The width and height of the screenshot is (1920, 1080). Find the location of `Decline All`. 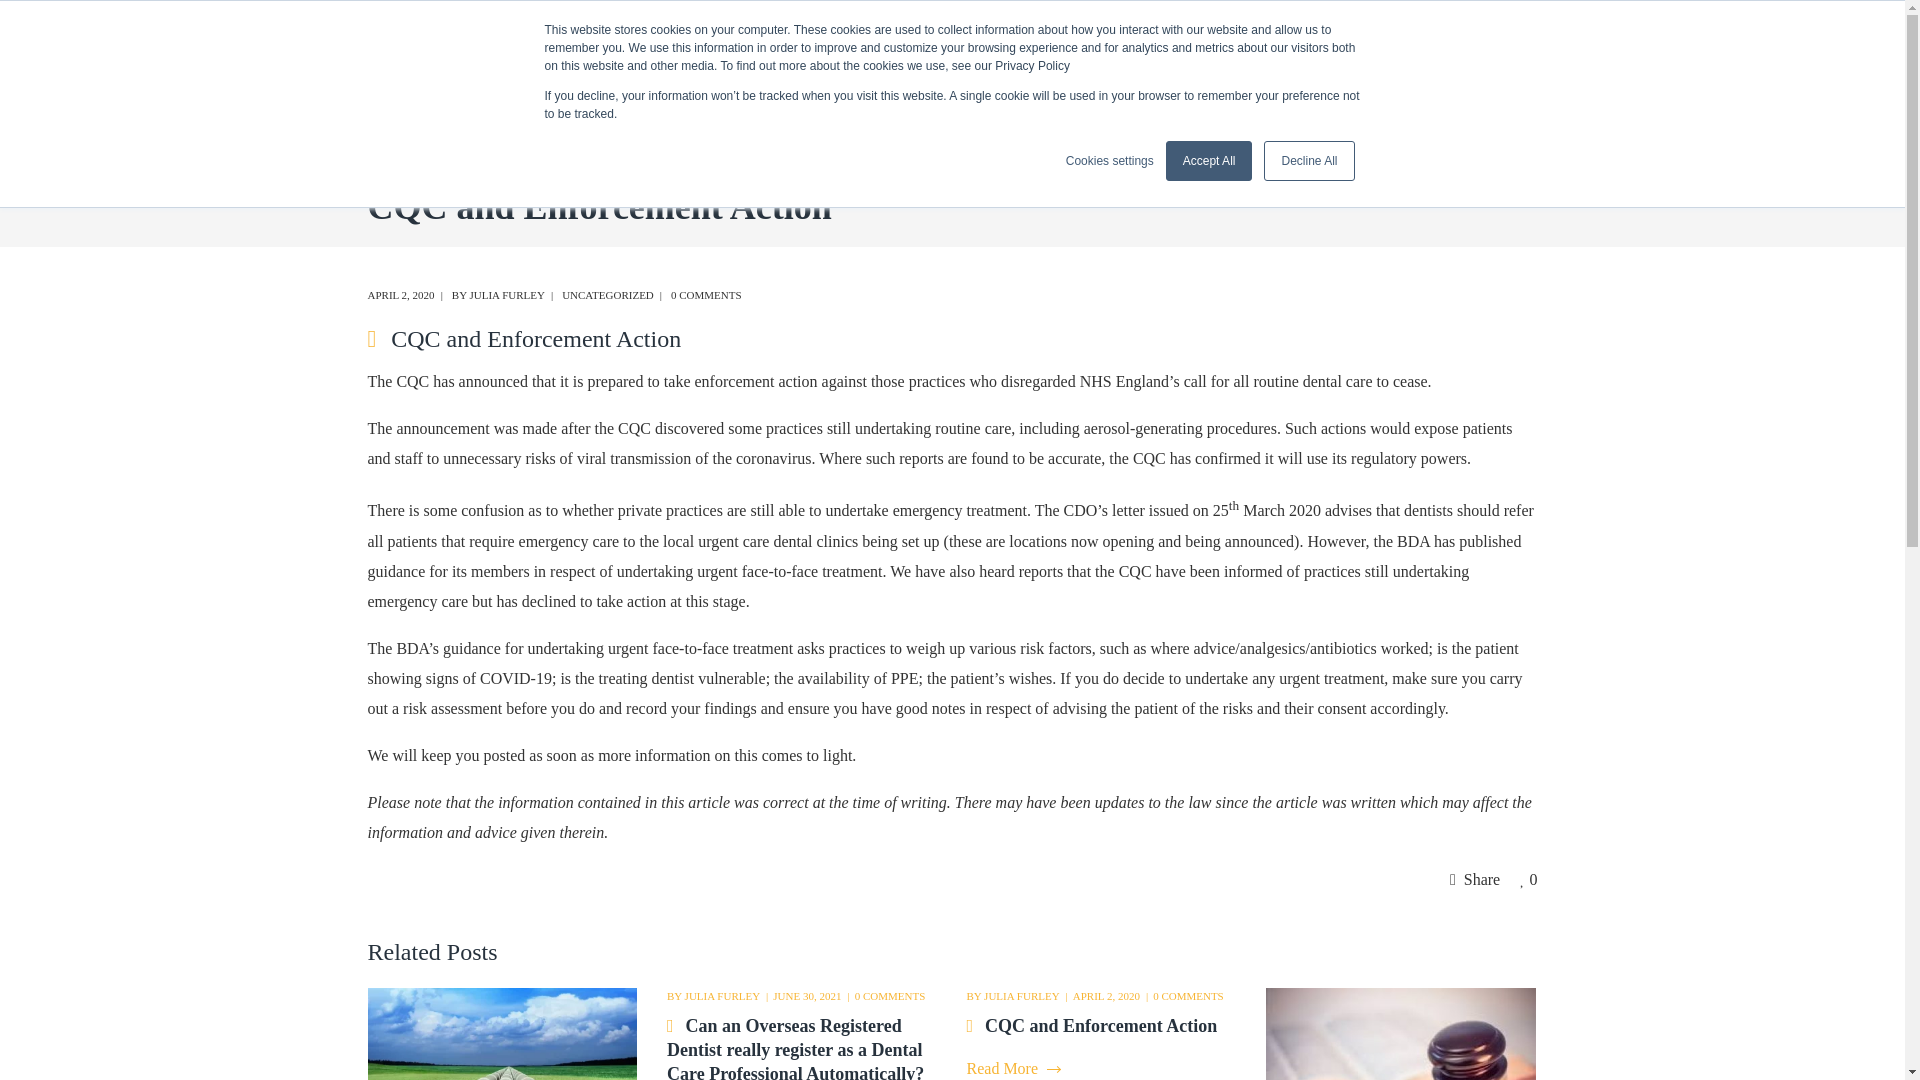

Decline All is located at coordinates (1308, 161).